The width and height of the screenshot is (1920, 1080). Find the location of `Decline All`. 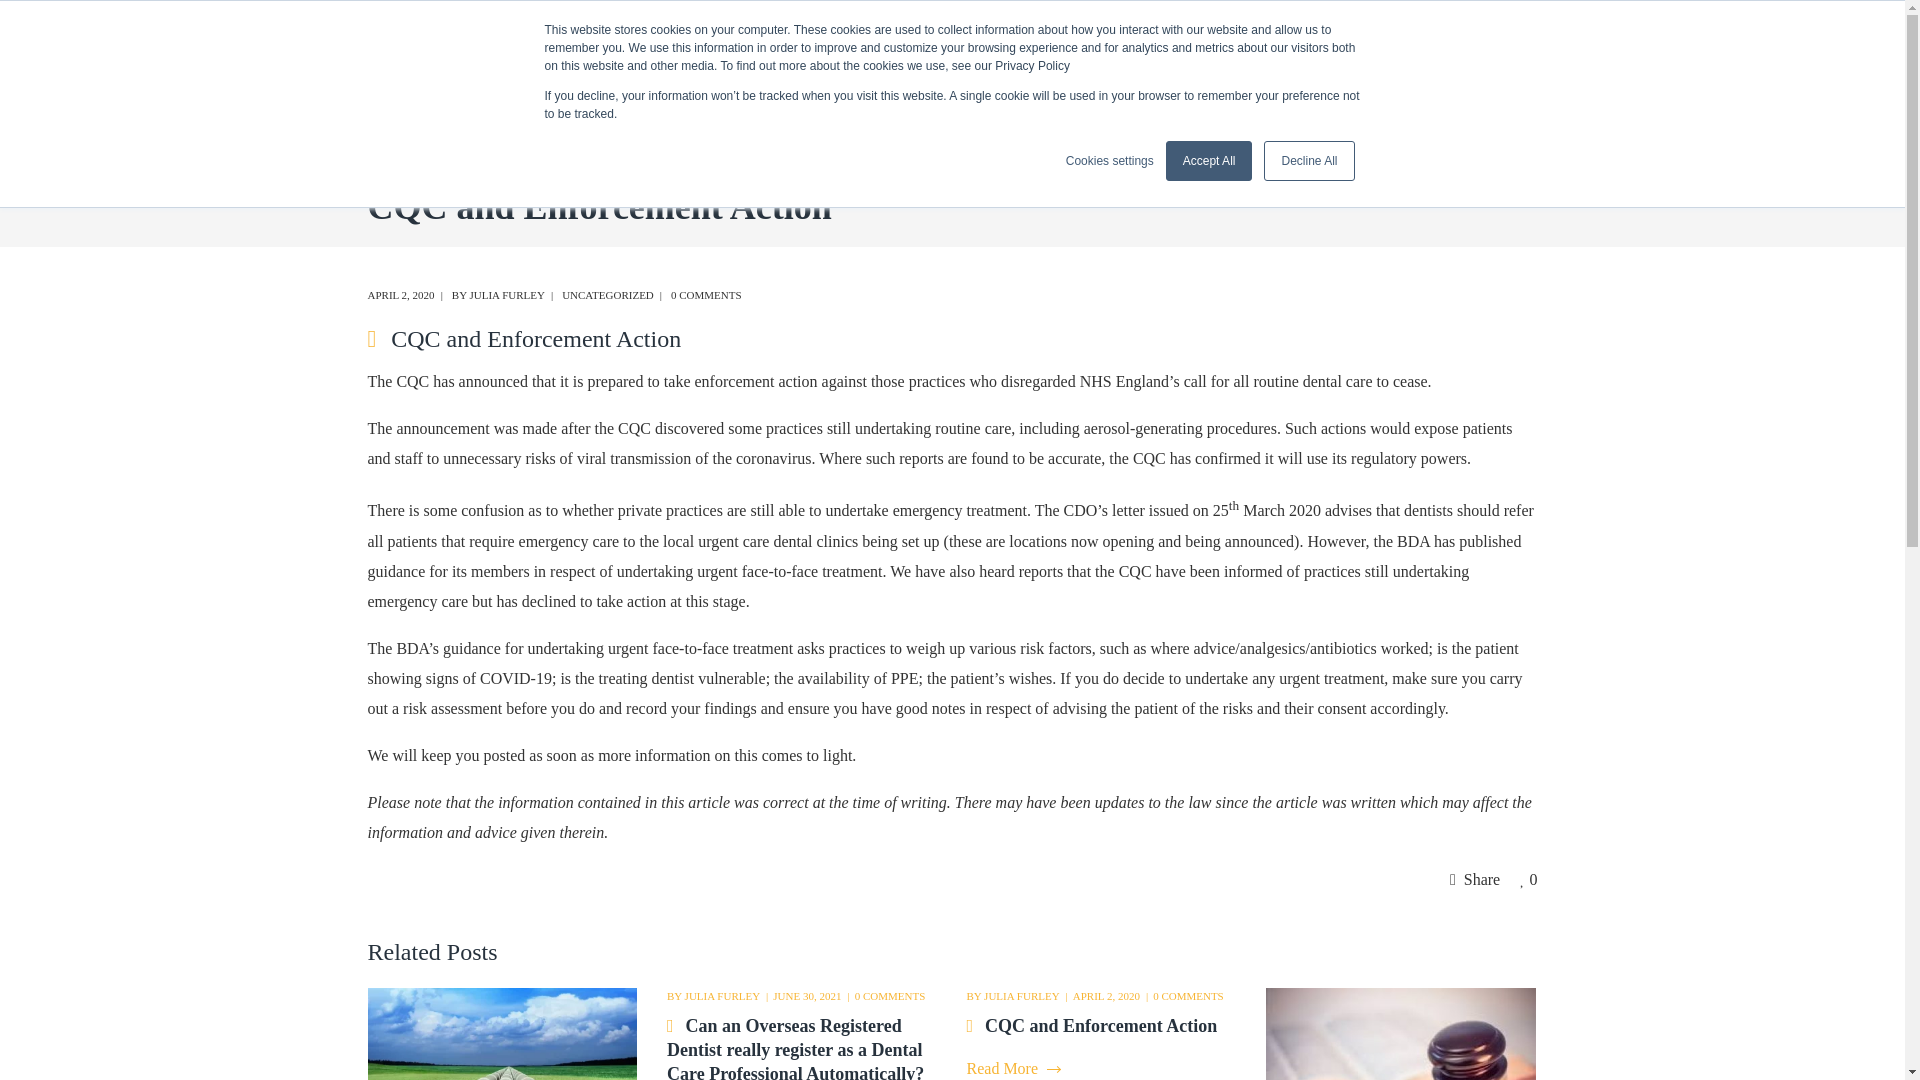

Decline All is located at coordinates (1308, 161).